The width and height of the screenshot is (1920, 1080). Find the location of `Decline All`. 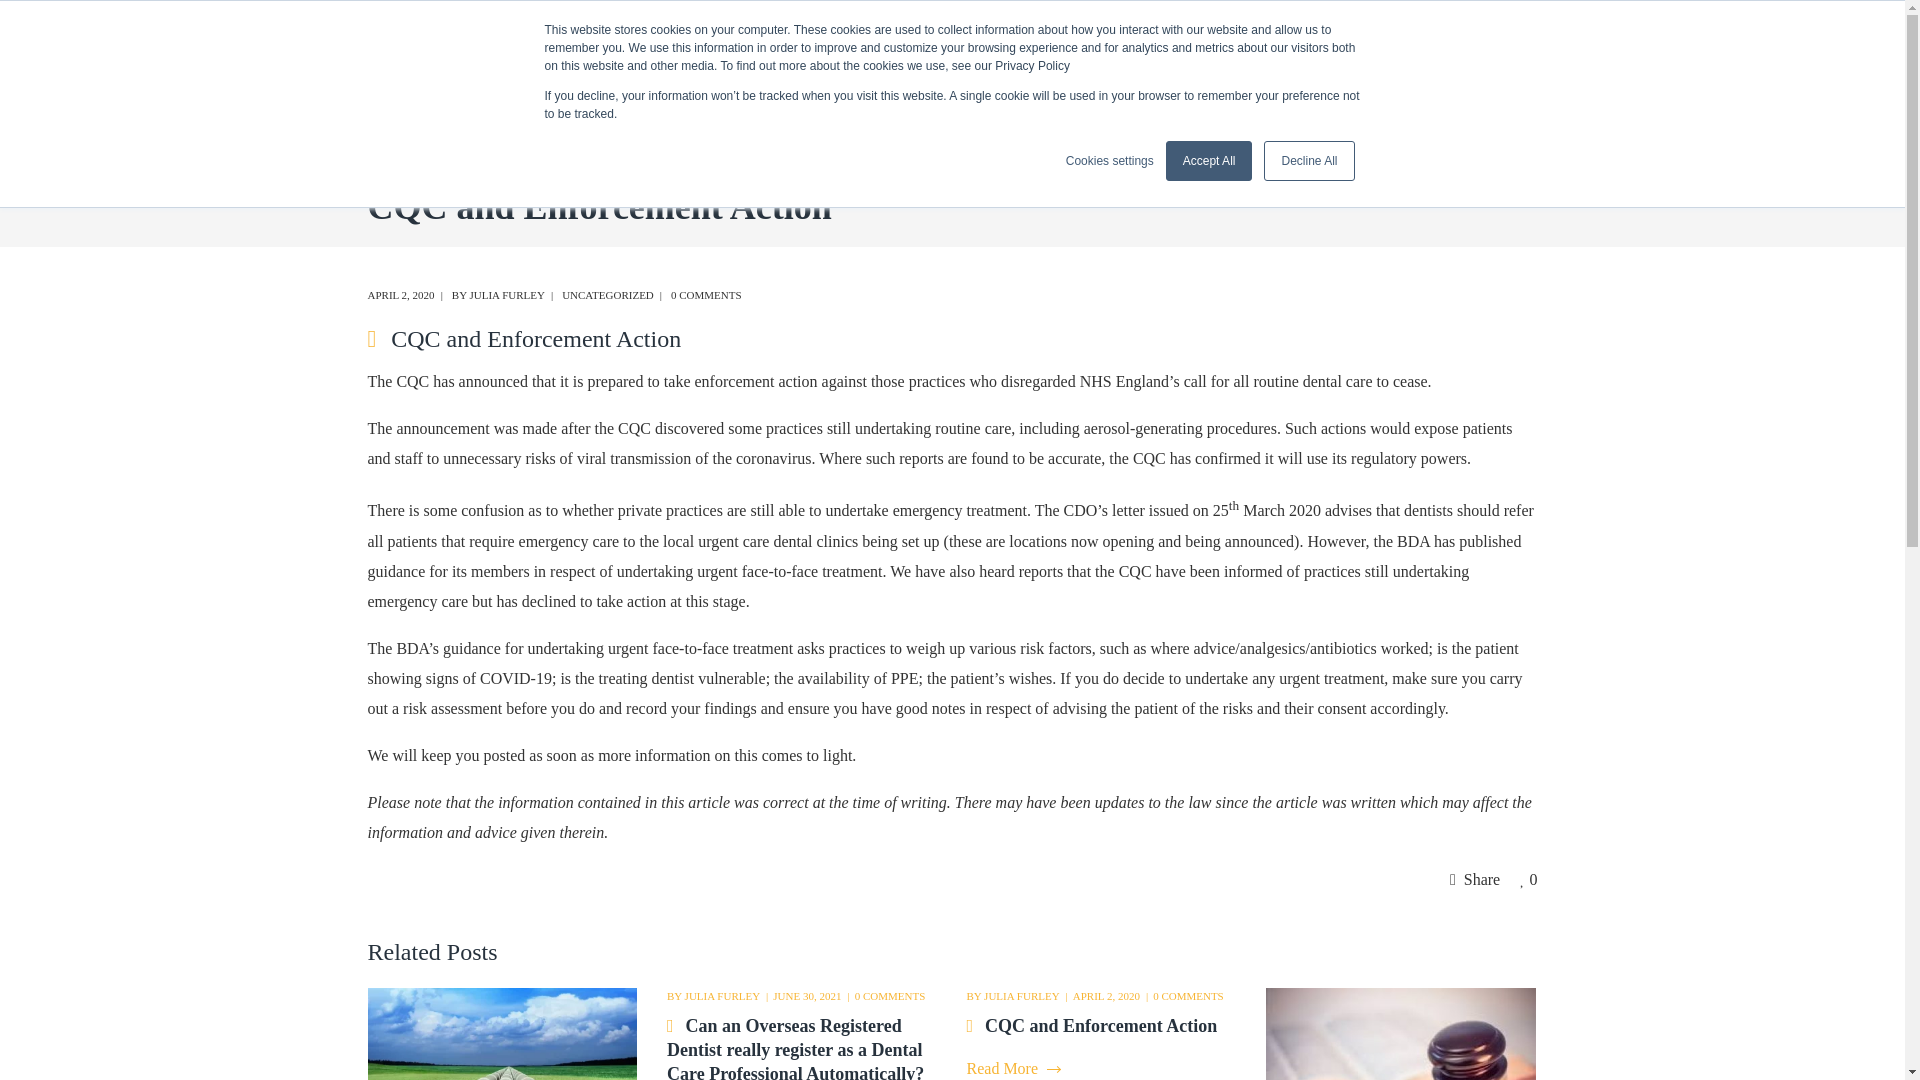

Decline All is located at coordinates (1308, 161).